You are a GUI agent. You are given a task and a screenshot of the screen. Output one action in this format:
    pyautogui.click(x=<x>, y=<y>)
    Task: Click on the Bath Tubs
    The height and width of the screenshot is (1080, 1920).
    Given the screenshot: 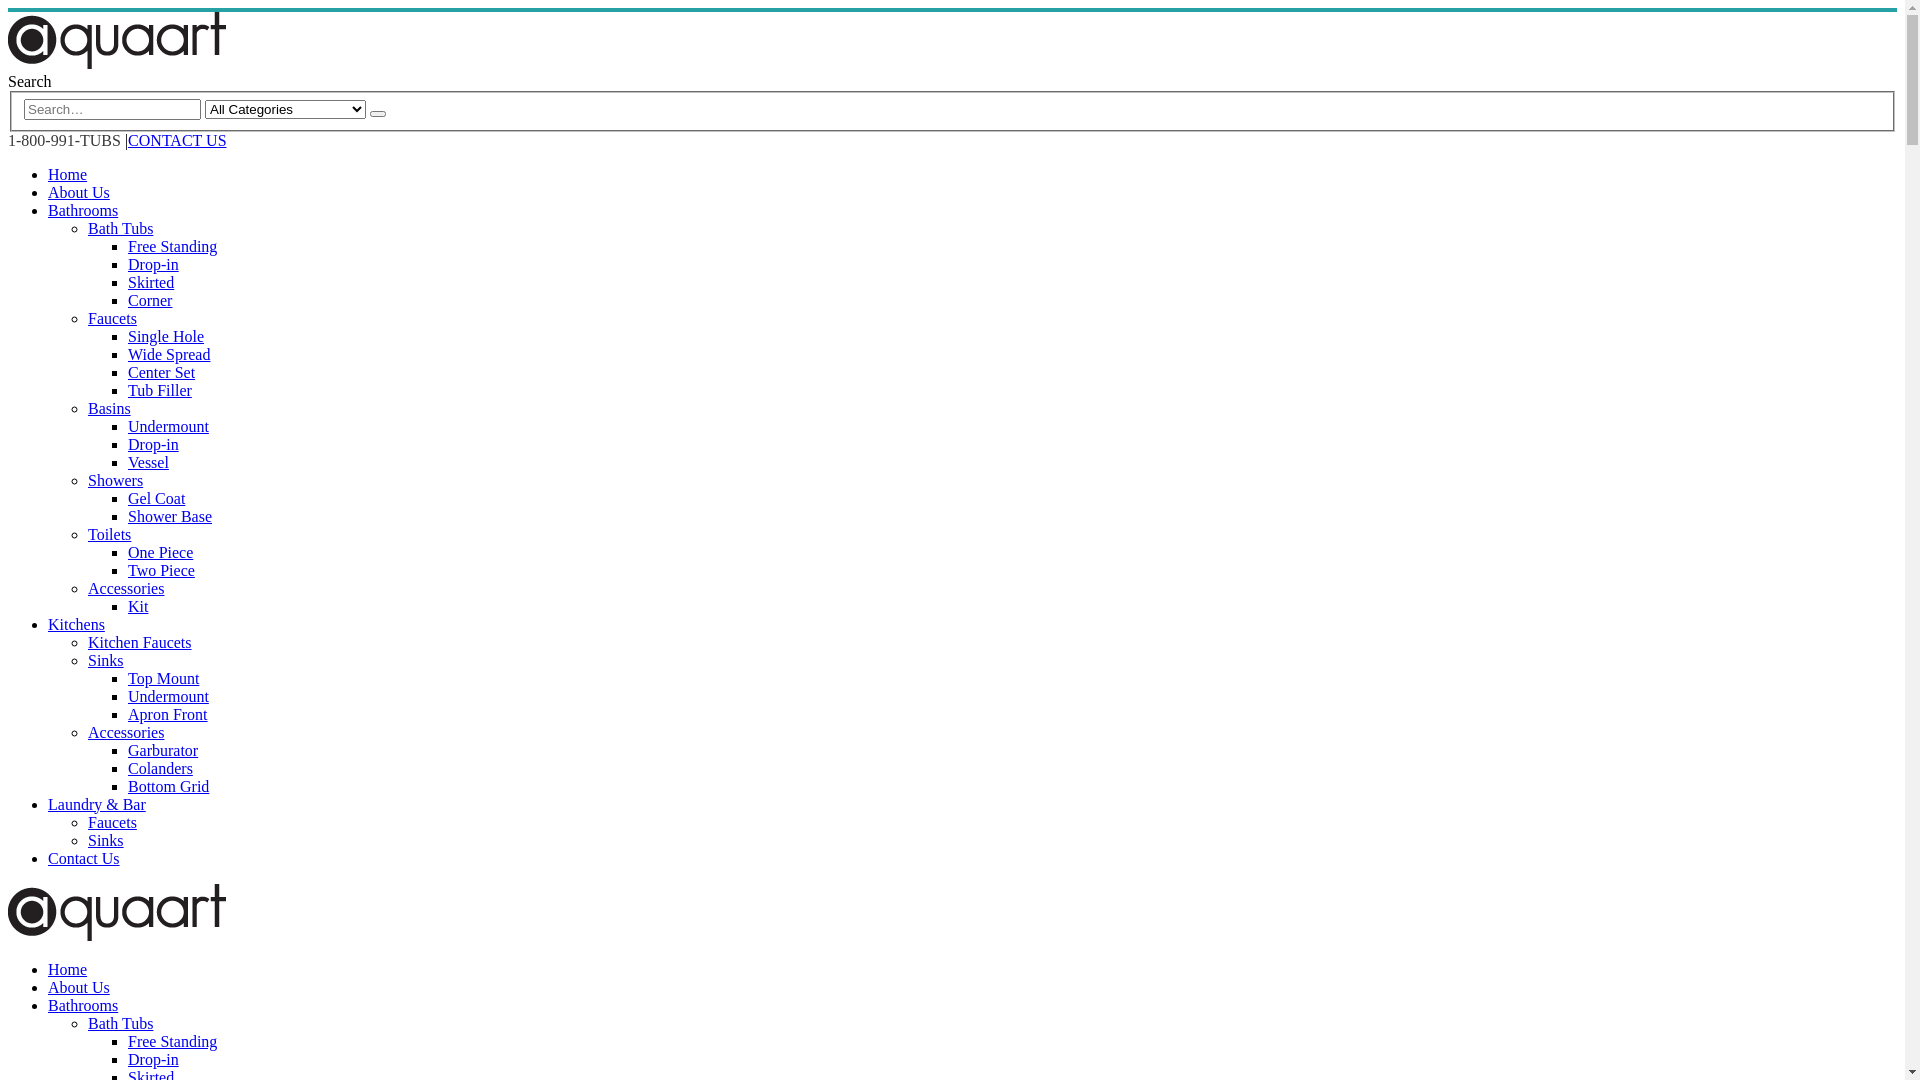 What is the action you would take?
    pyautogui.click(x=120, y=228)
    